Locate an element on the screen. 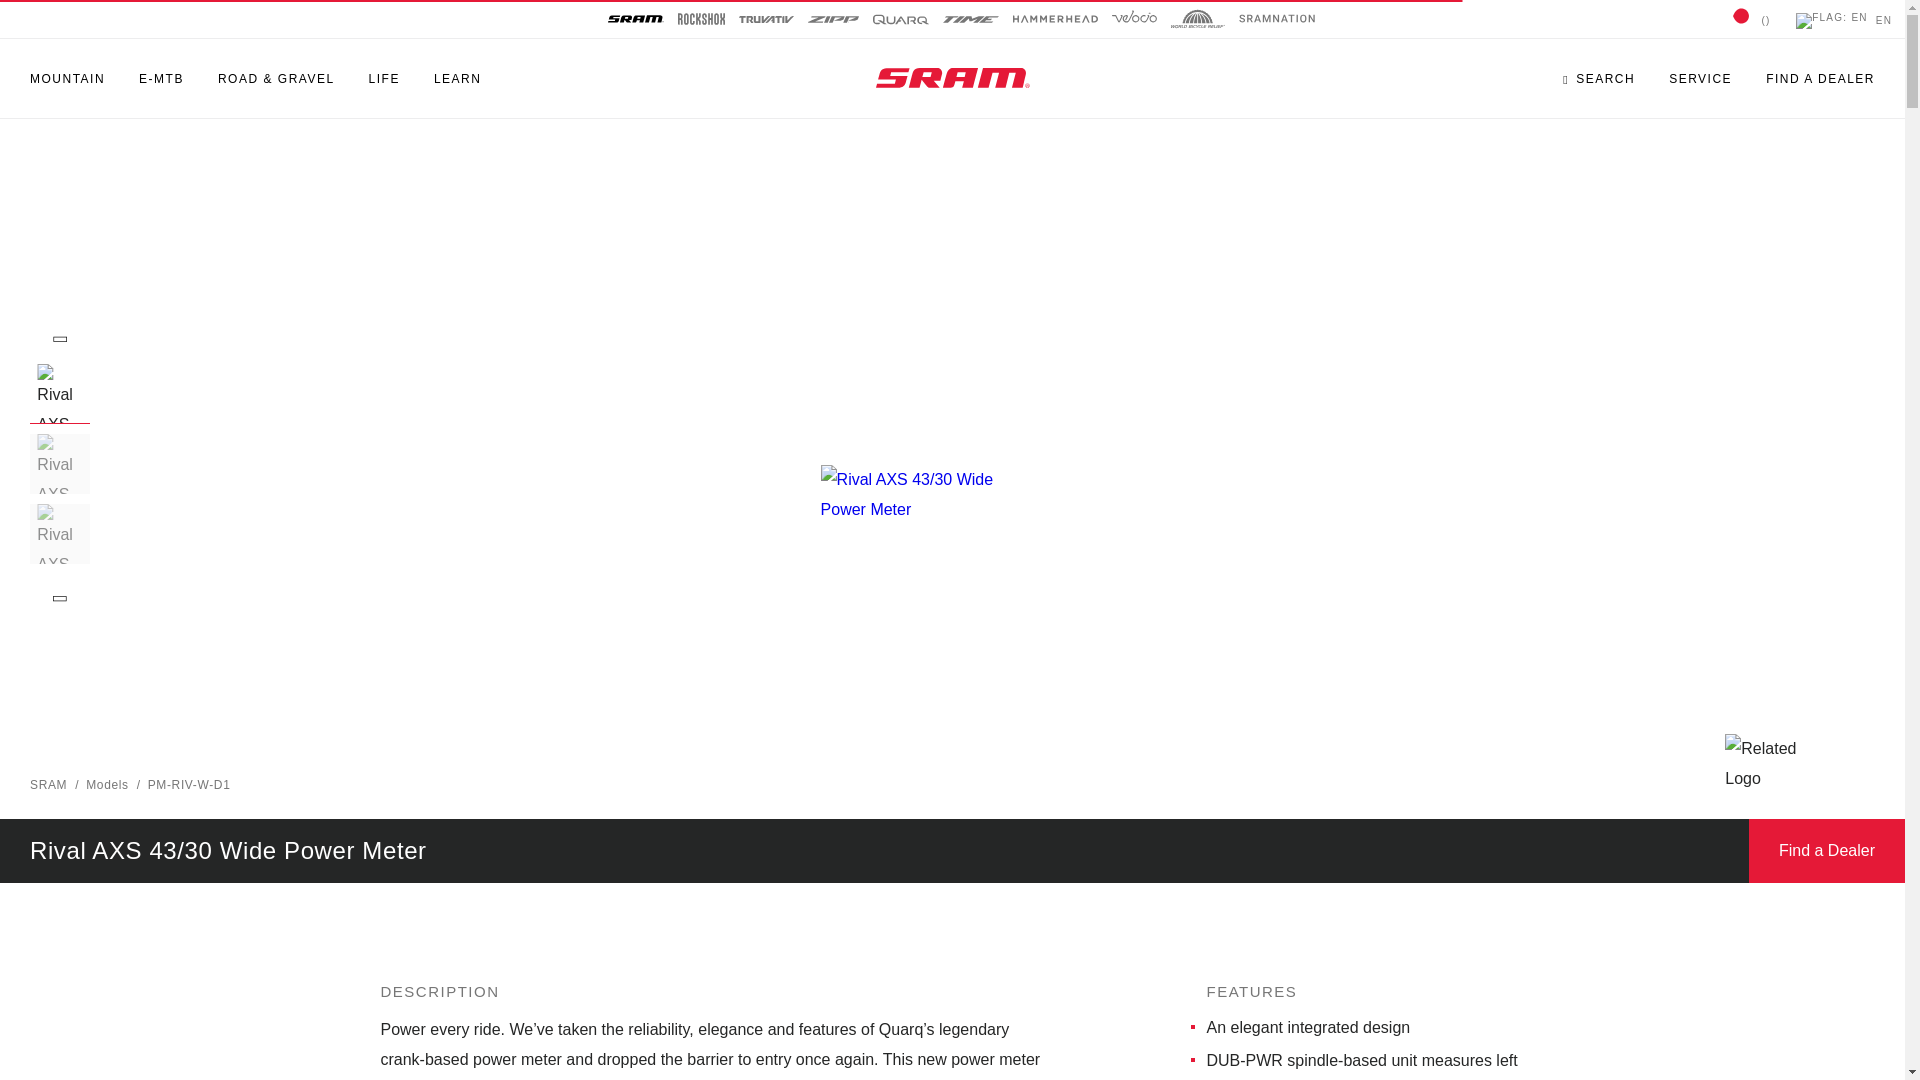 This screenshot has width=1920, height=1080. EN Language is located at coordinates (1843, 22).